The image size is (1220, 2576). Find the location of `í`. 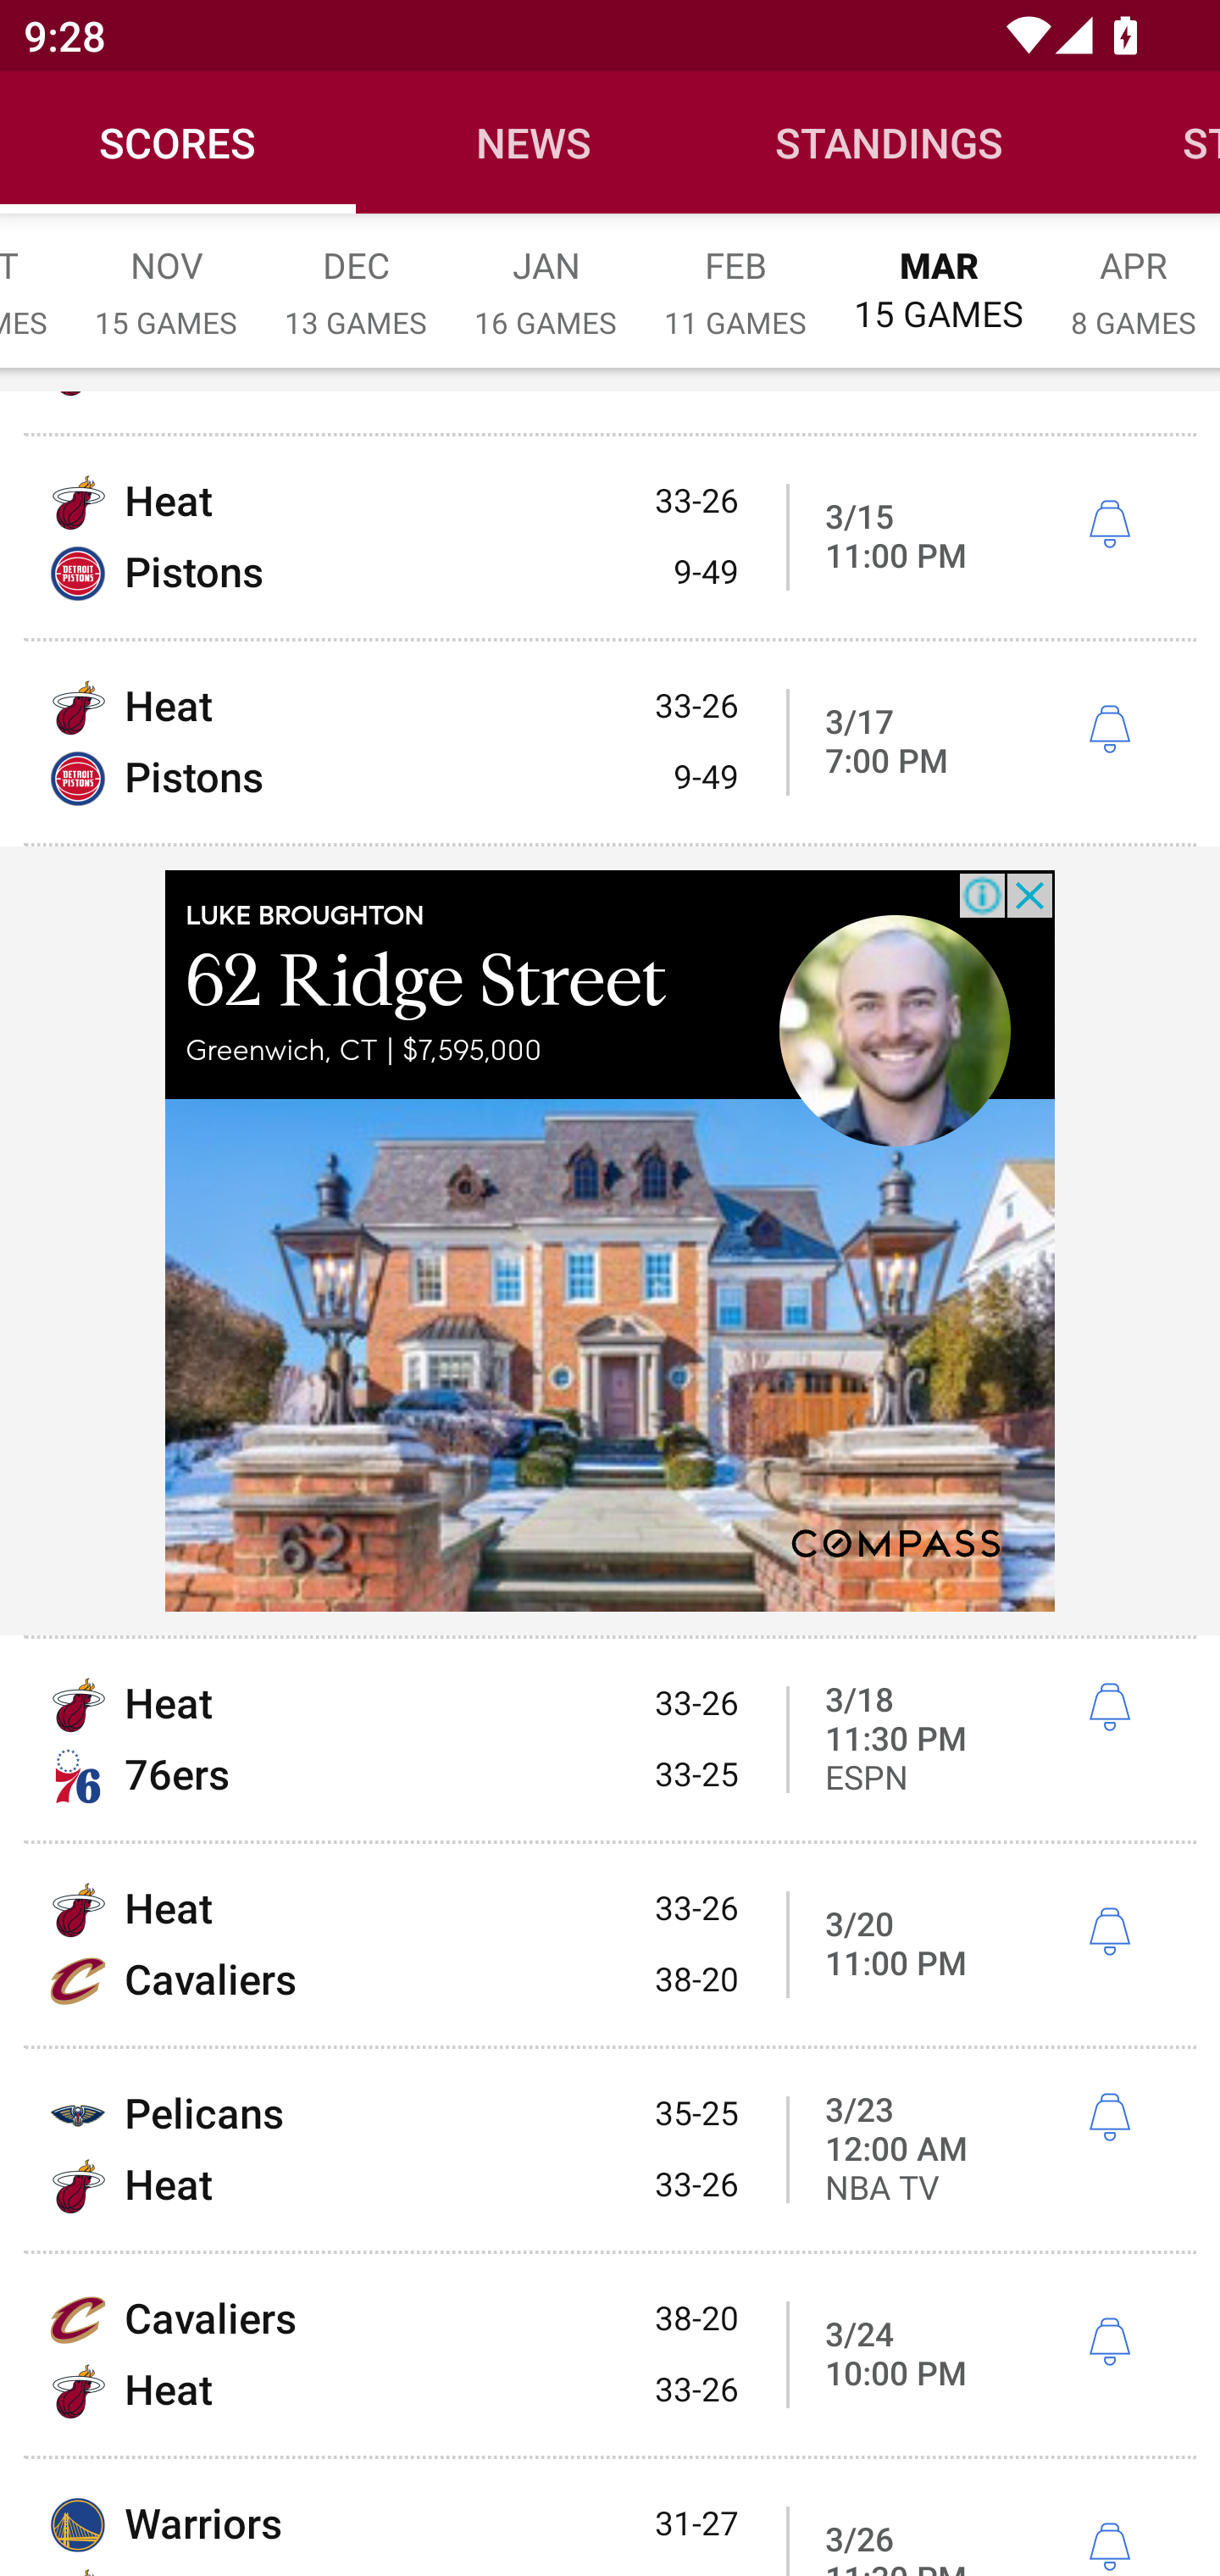

í is located at coordinates (1109, 2547).